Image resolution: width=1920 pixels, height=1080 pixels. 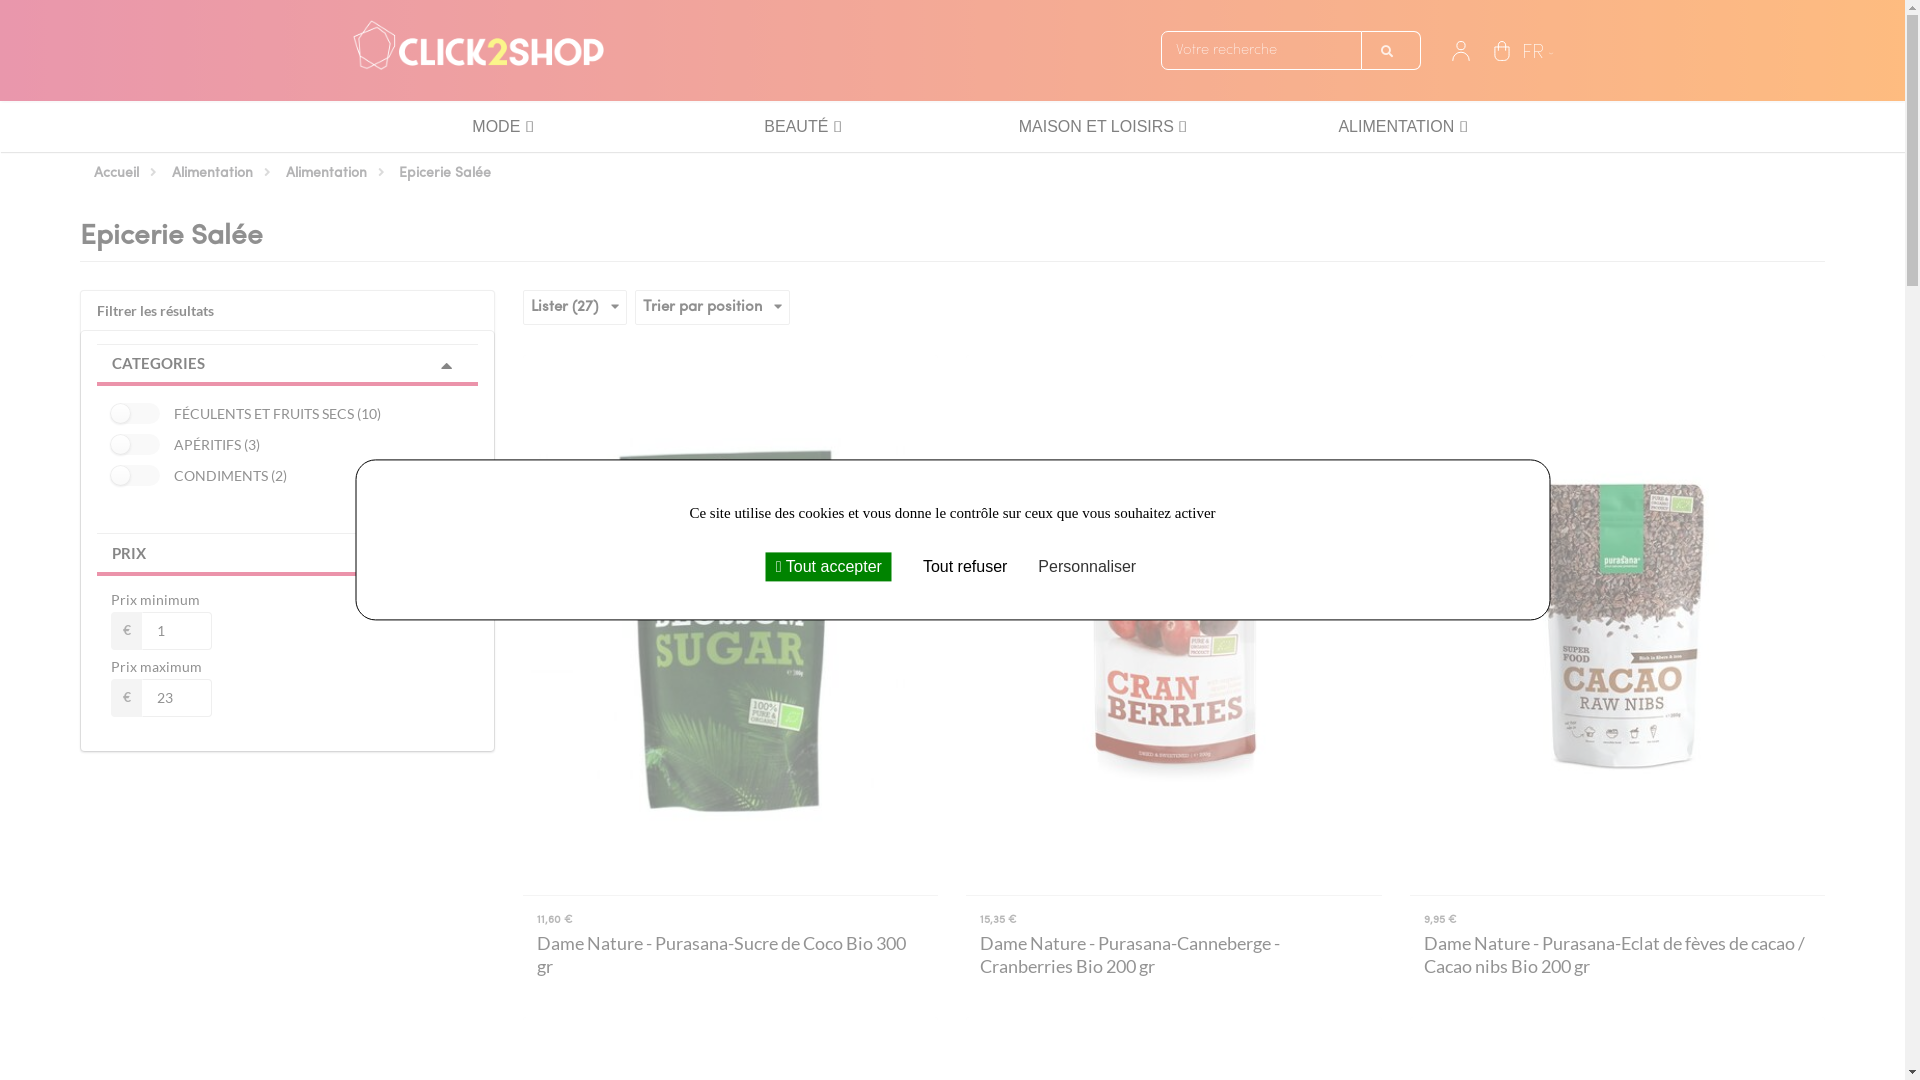 What do you see at coordinates (496, 126) in the screenshot?
I see `MODE` at bounding box center [496, 126].